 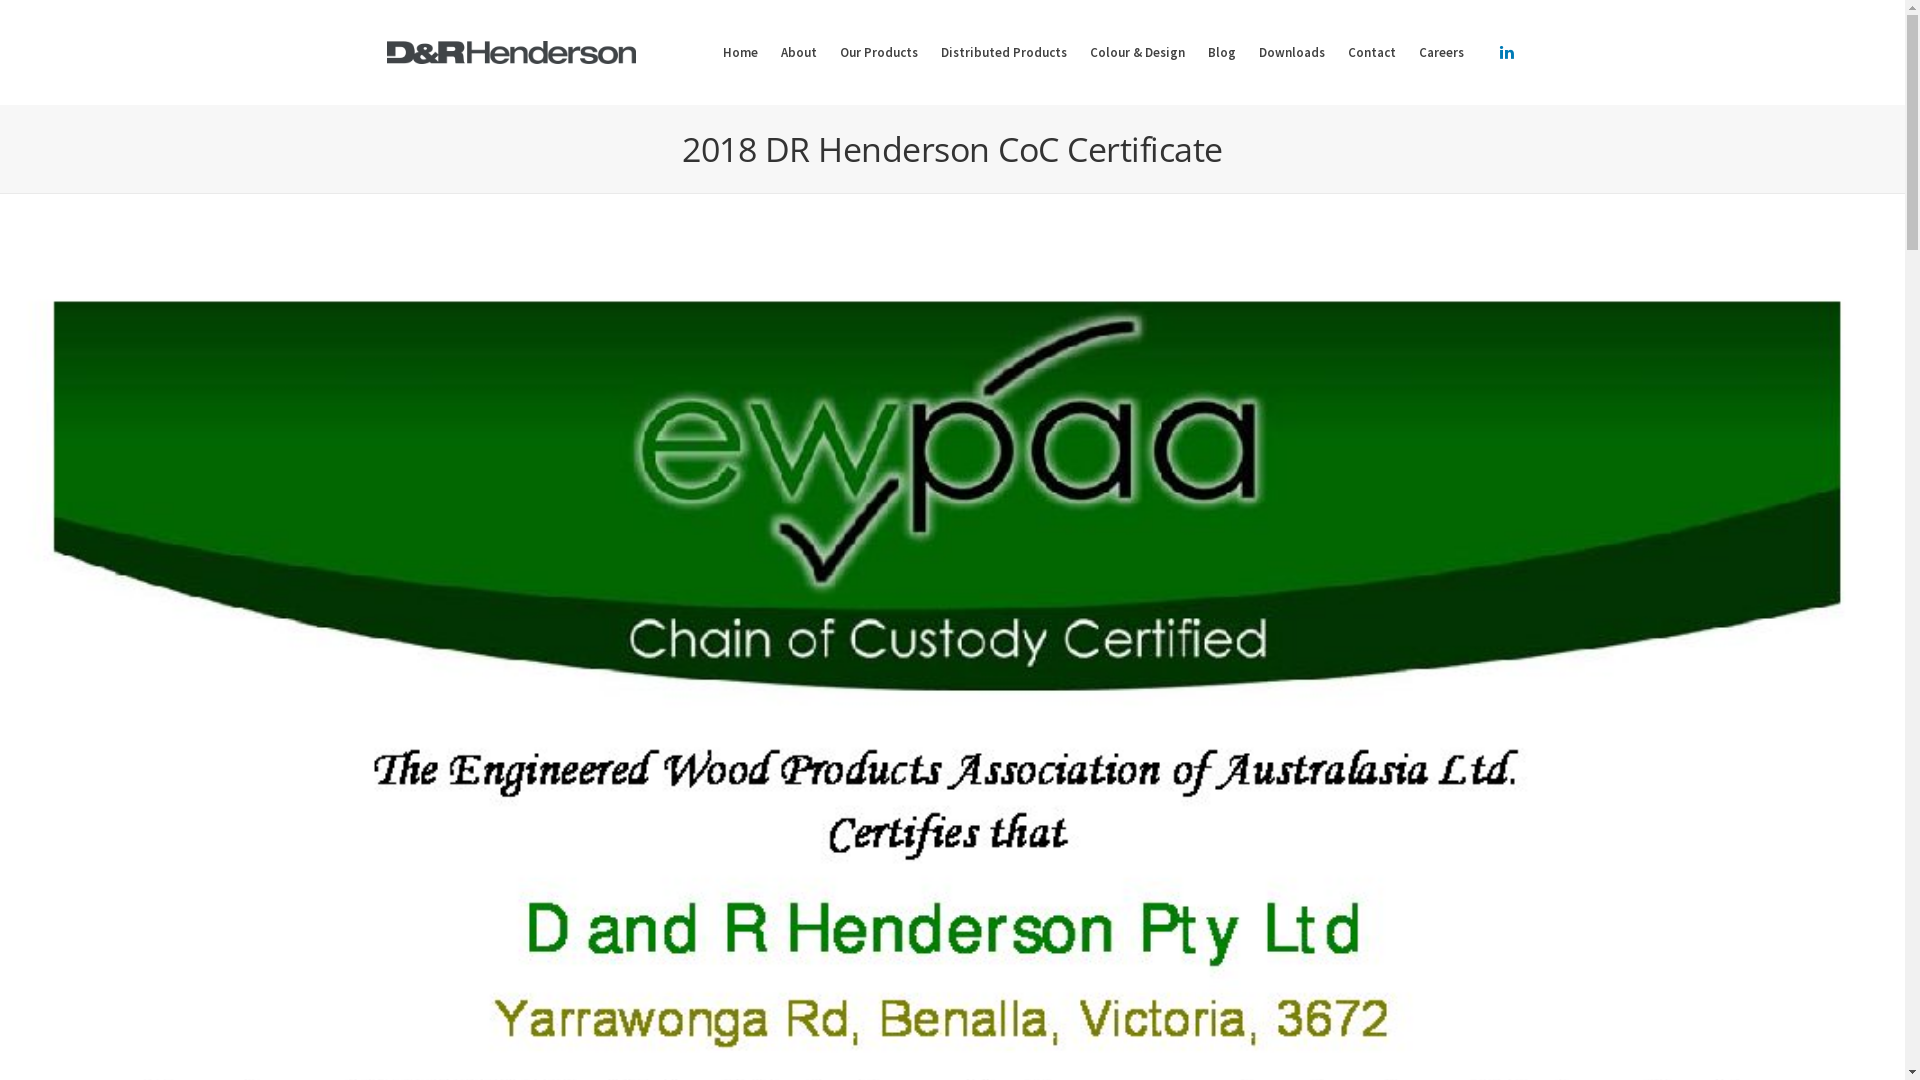 I want to click on Distributed Products, so click(x=1003, y=52).